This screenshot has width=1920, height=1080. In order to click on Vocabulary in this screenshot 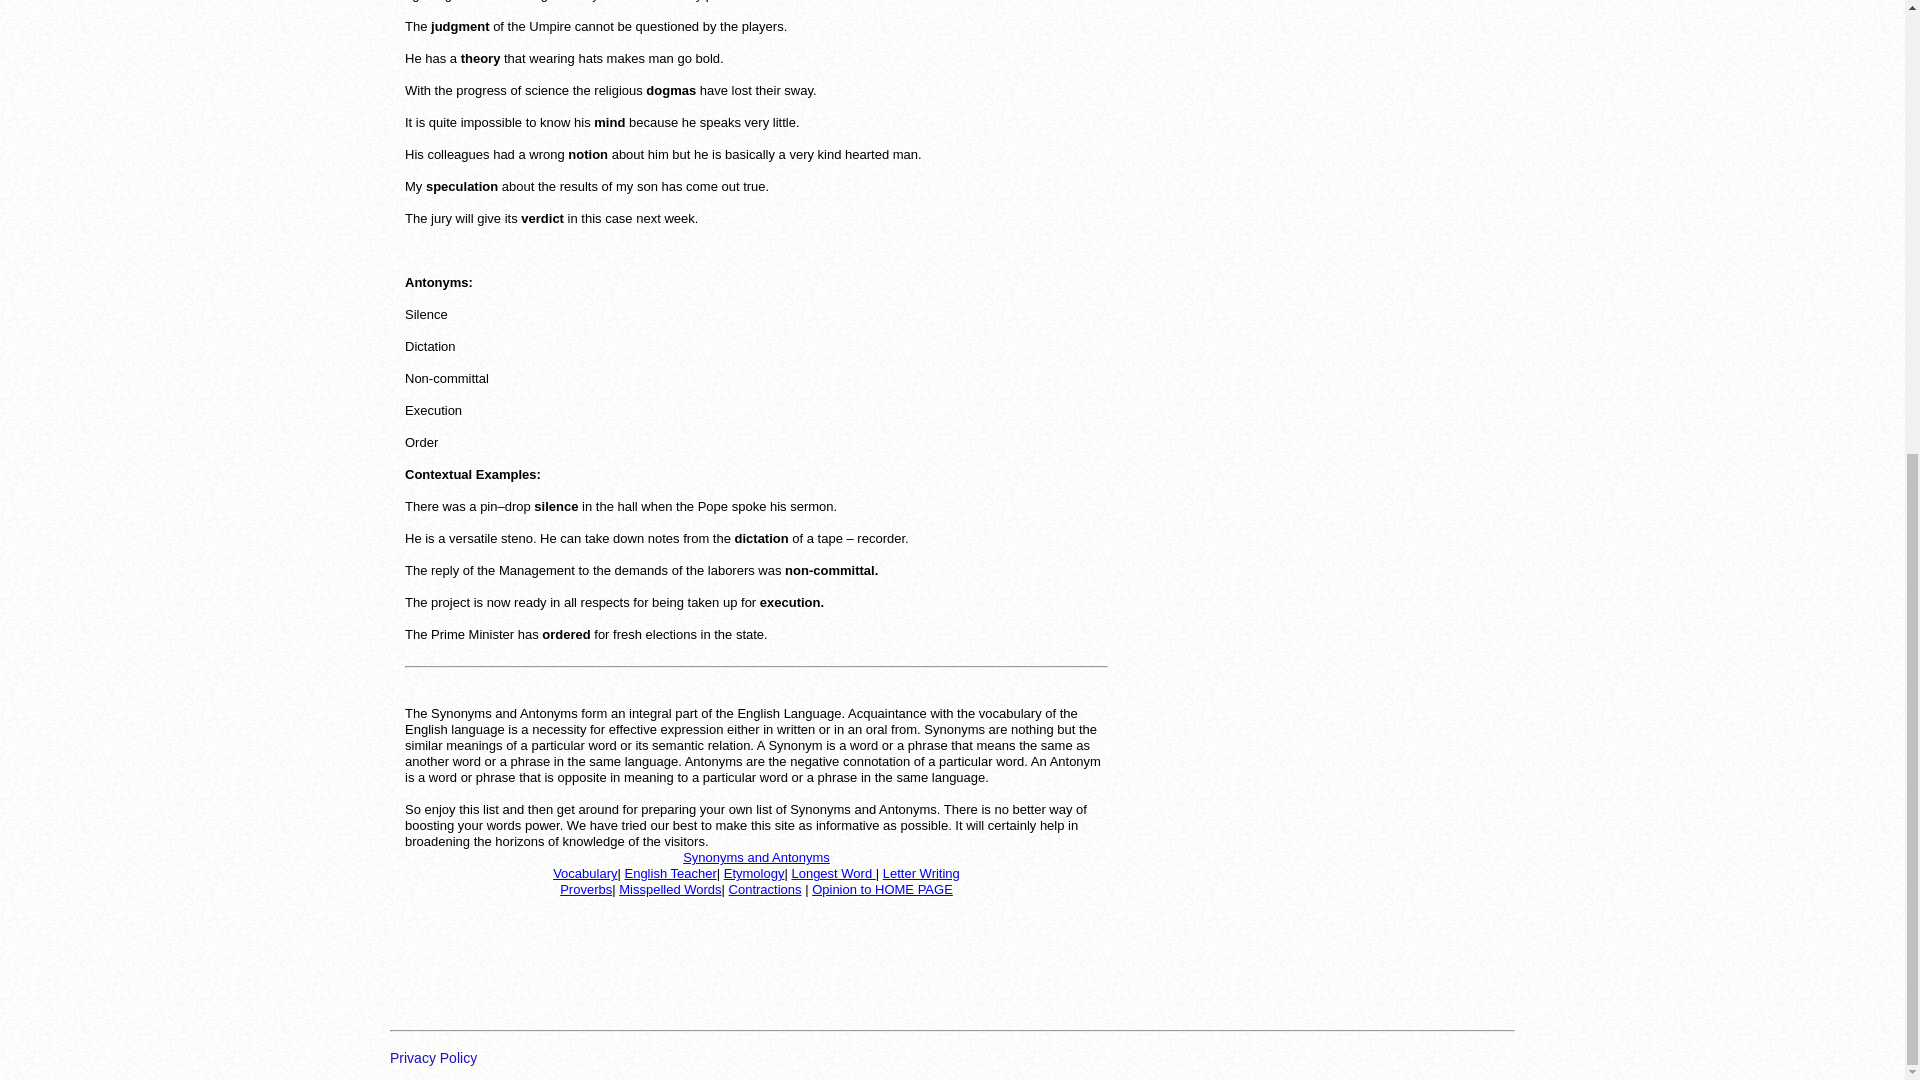, I will do `click(584, 874)`.